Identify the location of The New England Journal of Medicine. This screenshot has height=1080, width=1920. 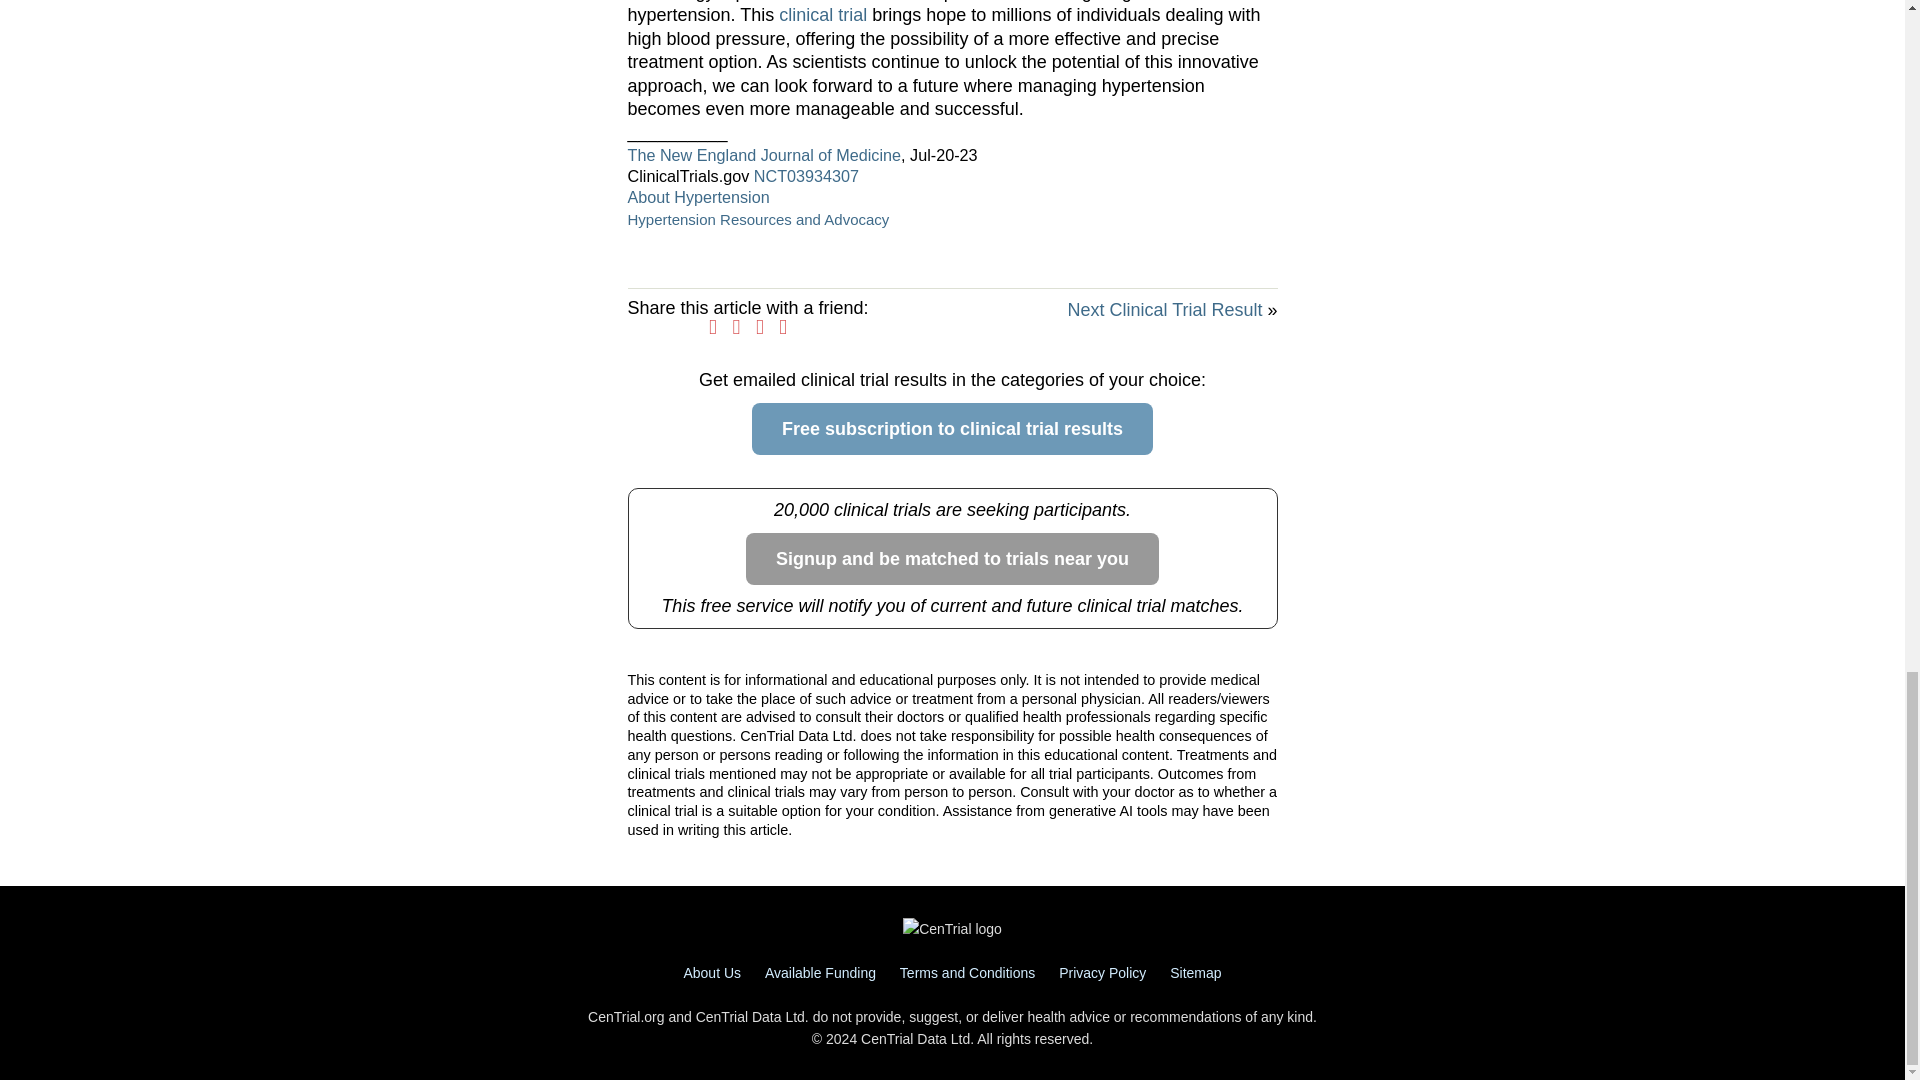
(764, 154).